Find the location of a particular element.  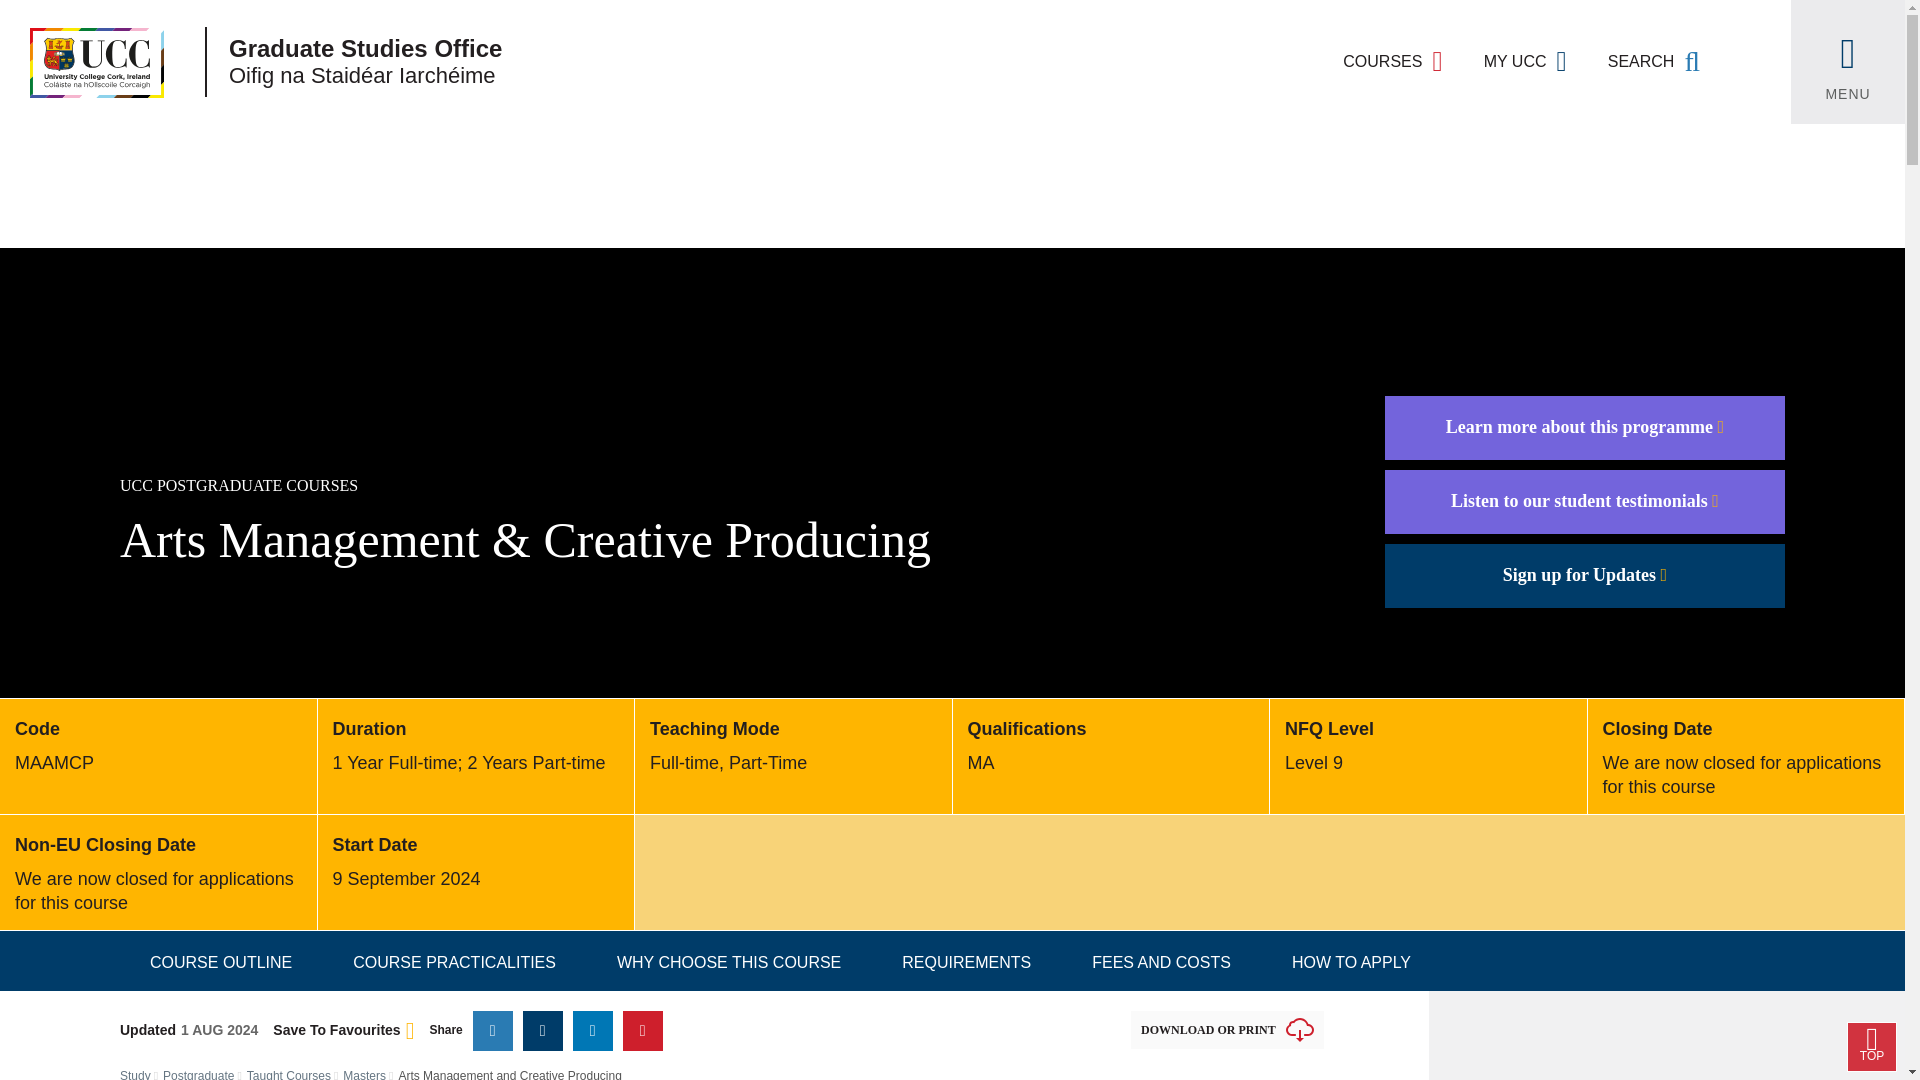

Facebook is located at coordinates (542, 1030).